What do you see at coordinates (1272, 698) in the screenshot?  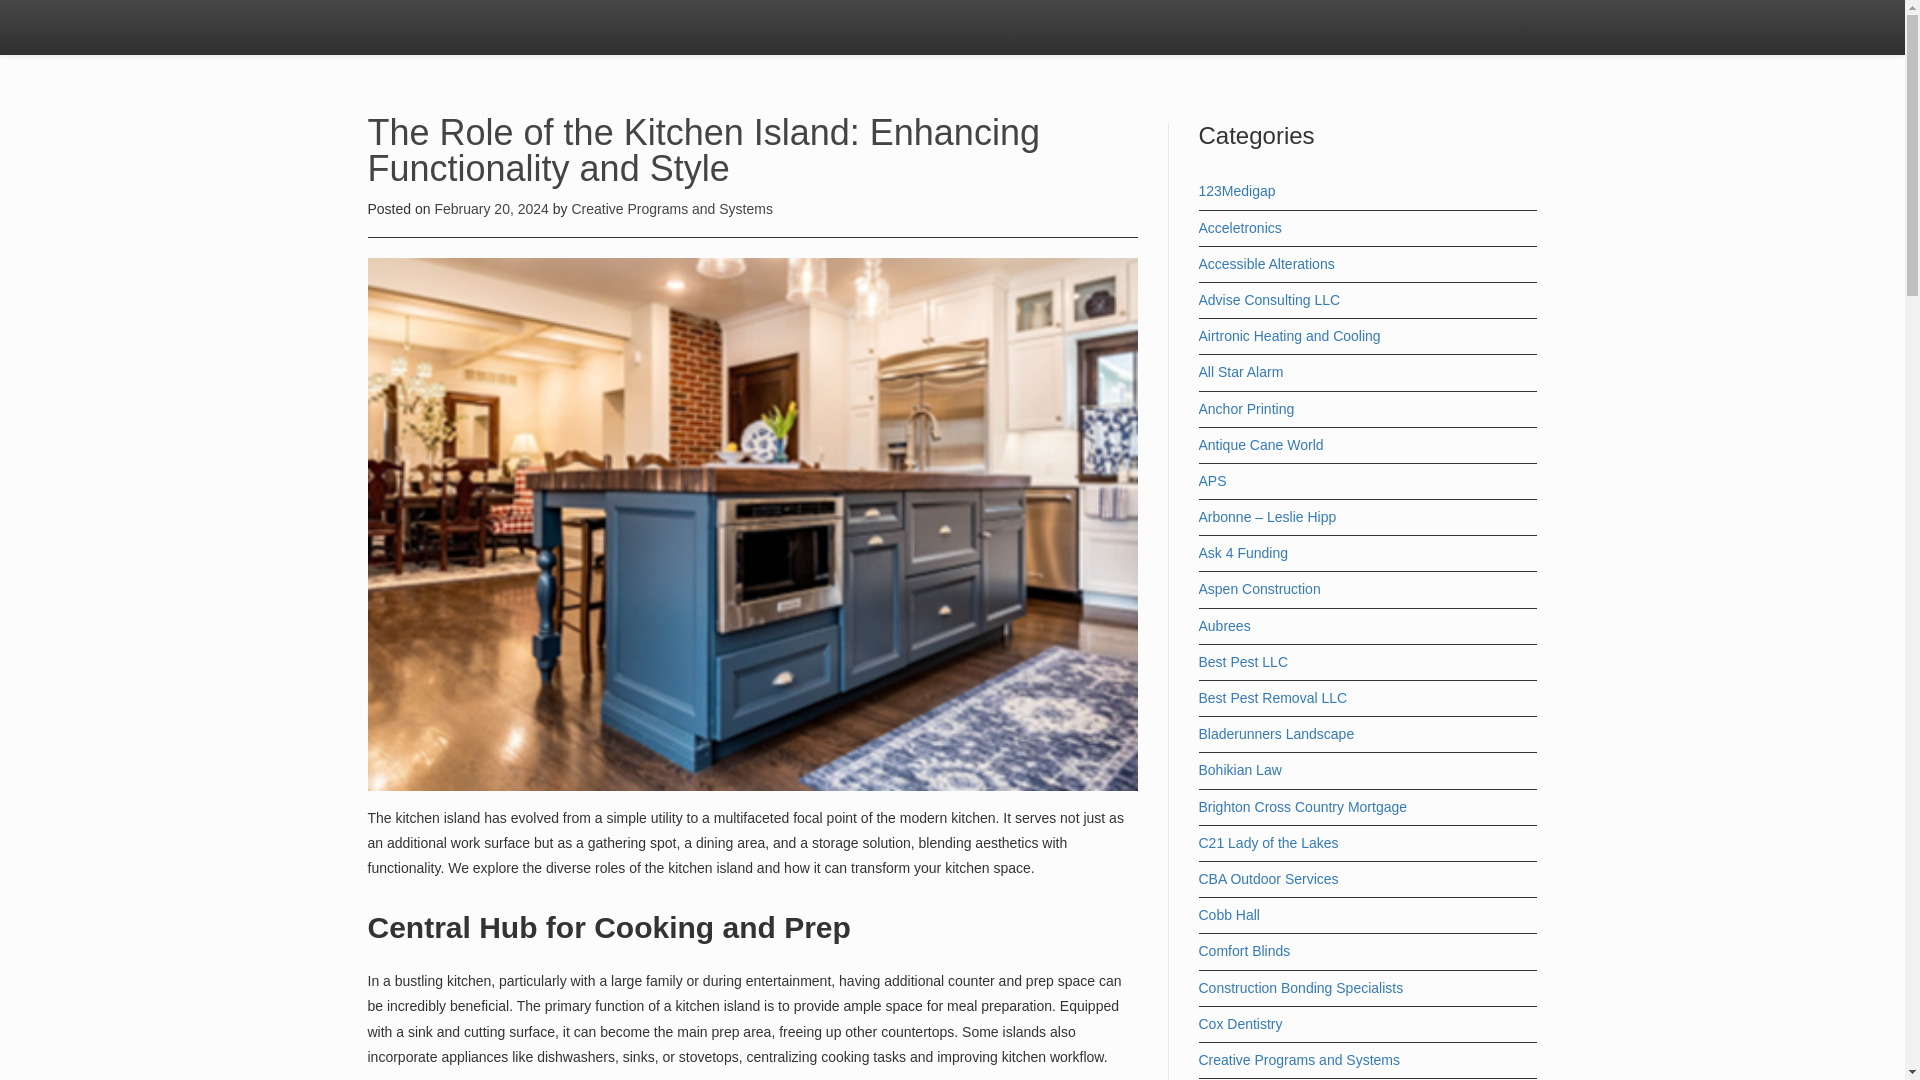 I see `Best Pest Removal LLC` at bounding box center [1272, 698].